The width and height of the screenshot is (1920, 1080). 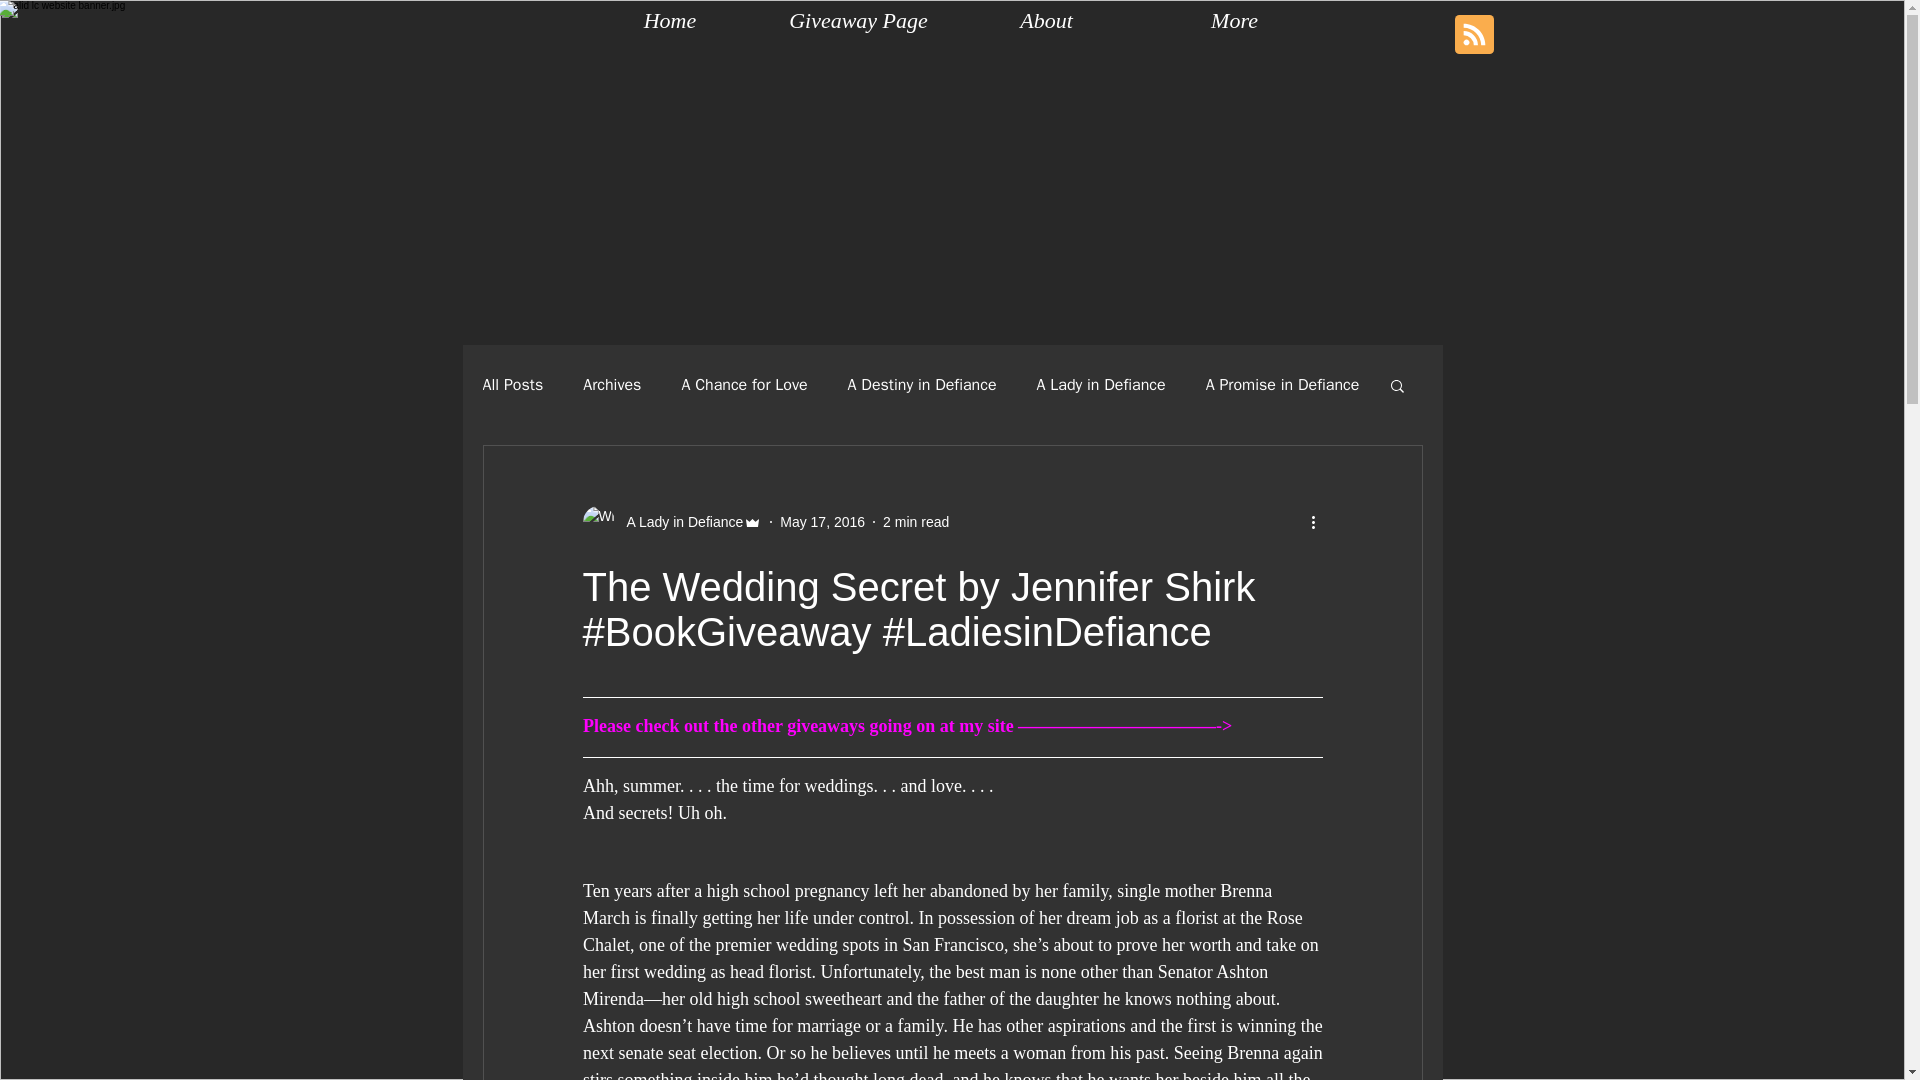 I want to click on A Lady in Defiance, so click(x=678, y=522).